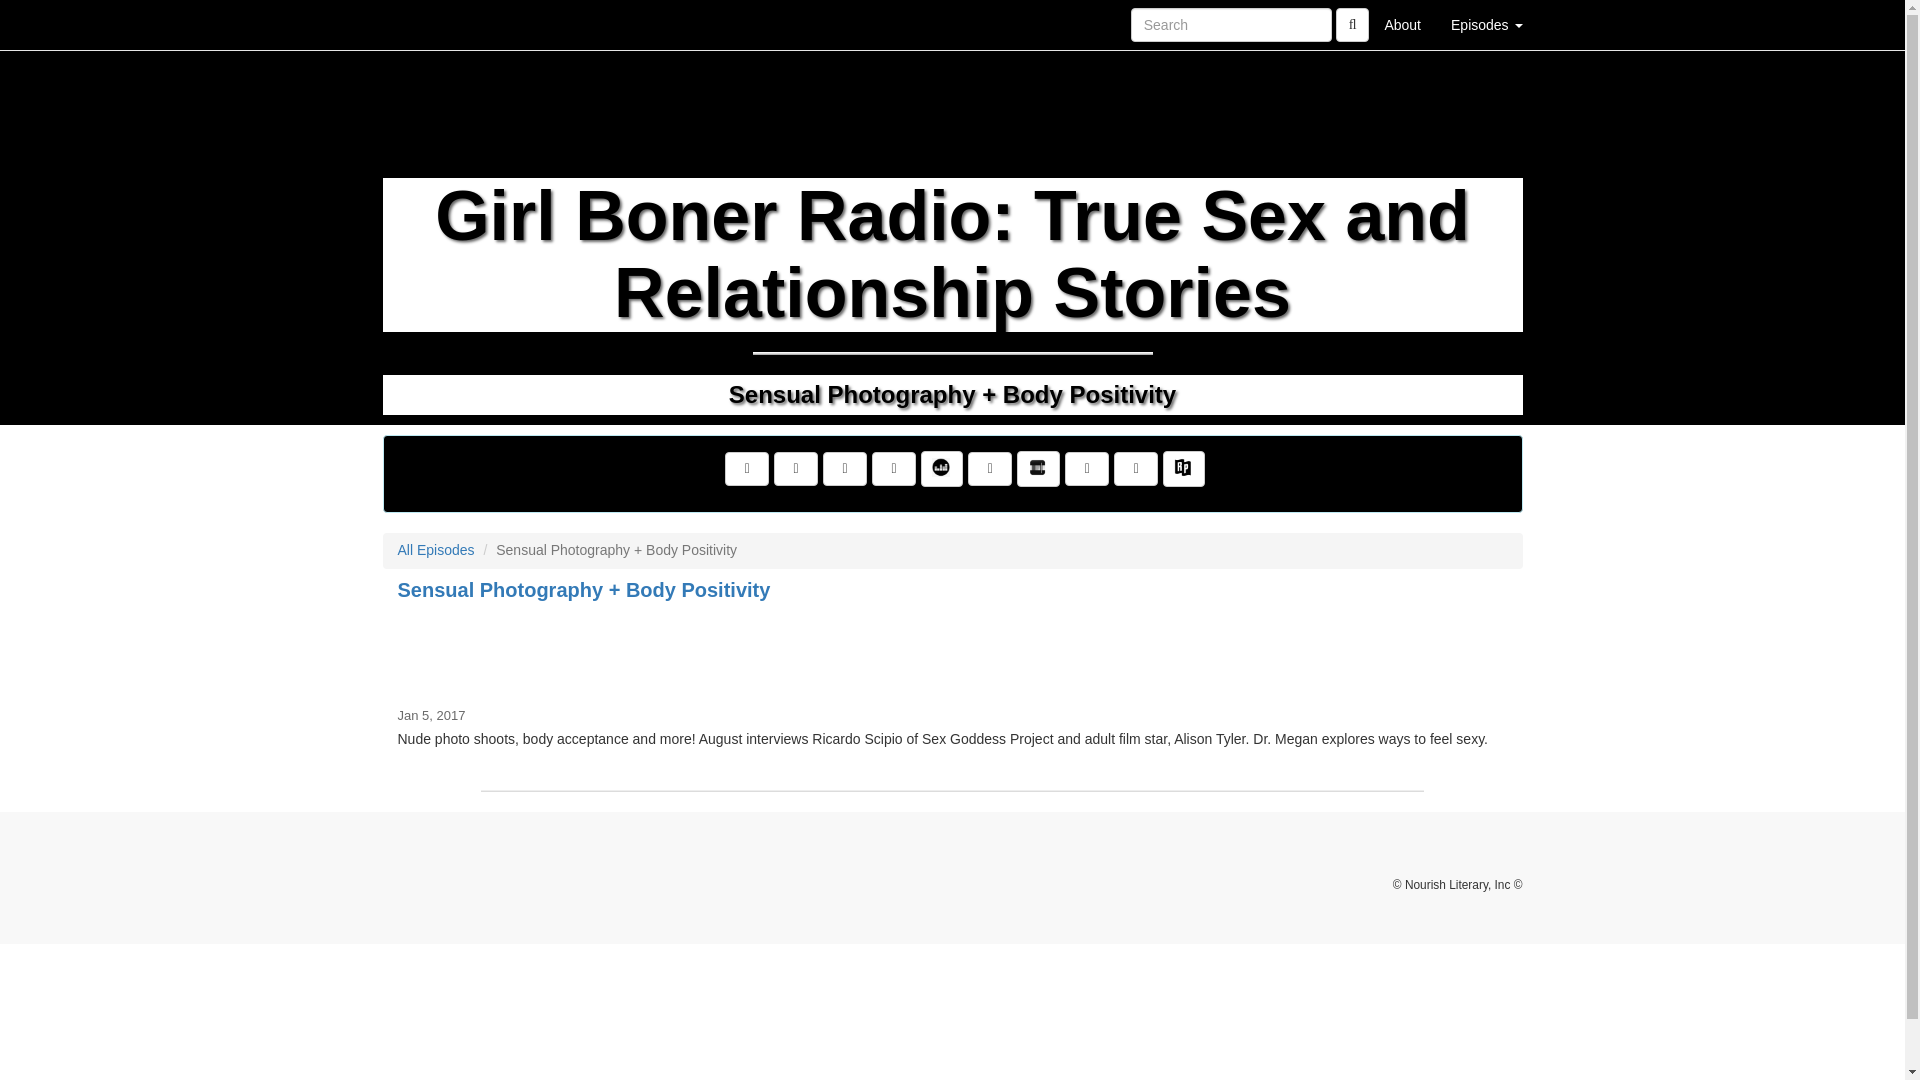 This screenshot has width=1920, height=1080. I want to click on About, so click(1402, 24).